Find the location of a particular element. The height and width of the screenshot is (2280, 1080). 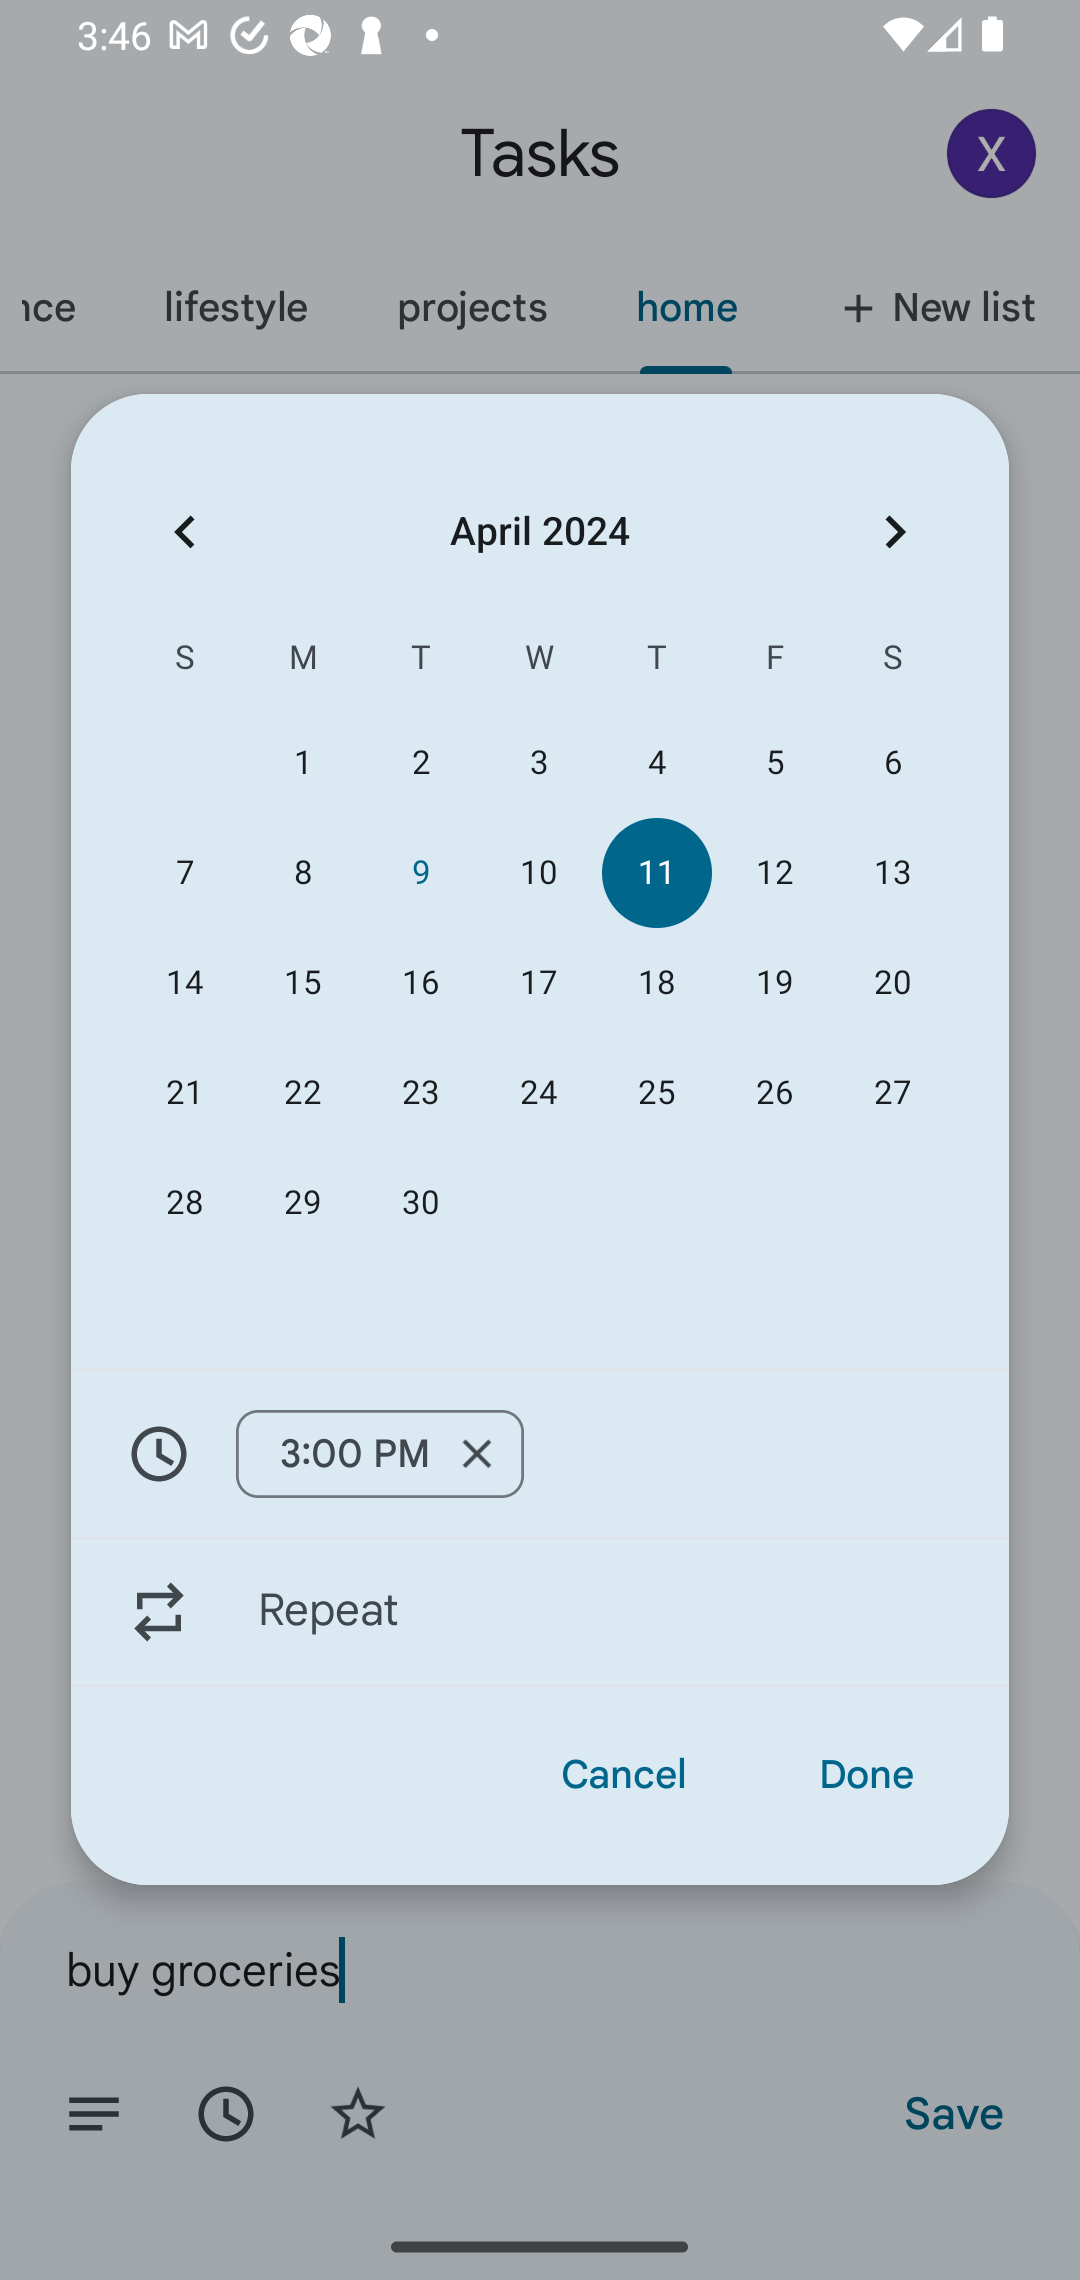

11 11 April 2024 is located at coordinates (657, 872).